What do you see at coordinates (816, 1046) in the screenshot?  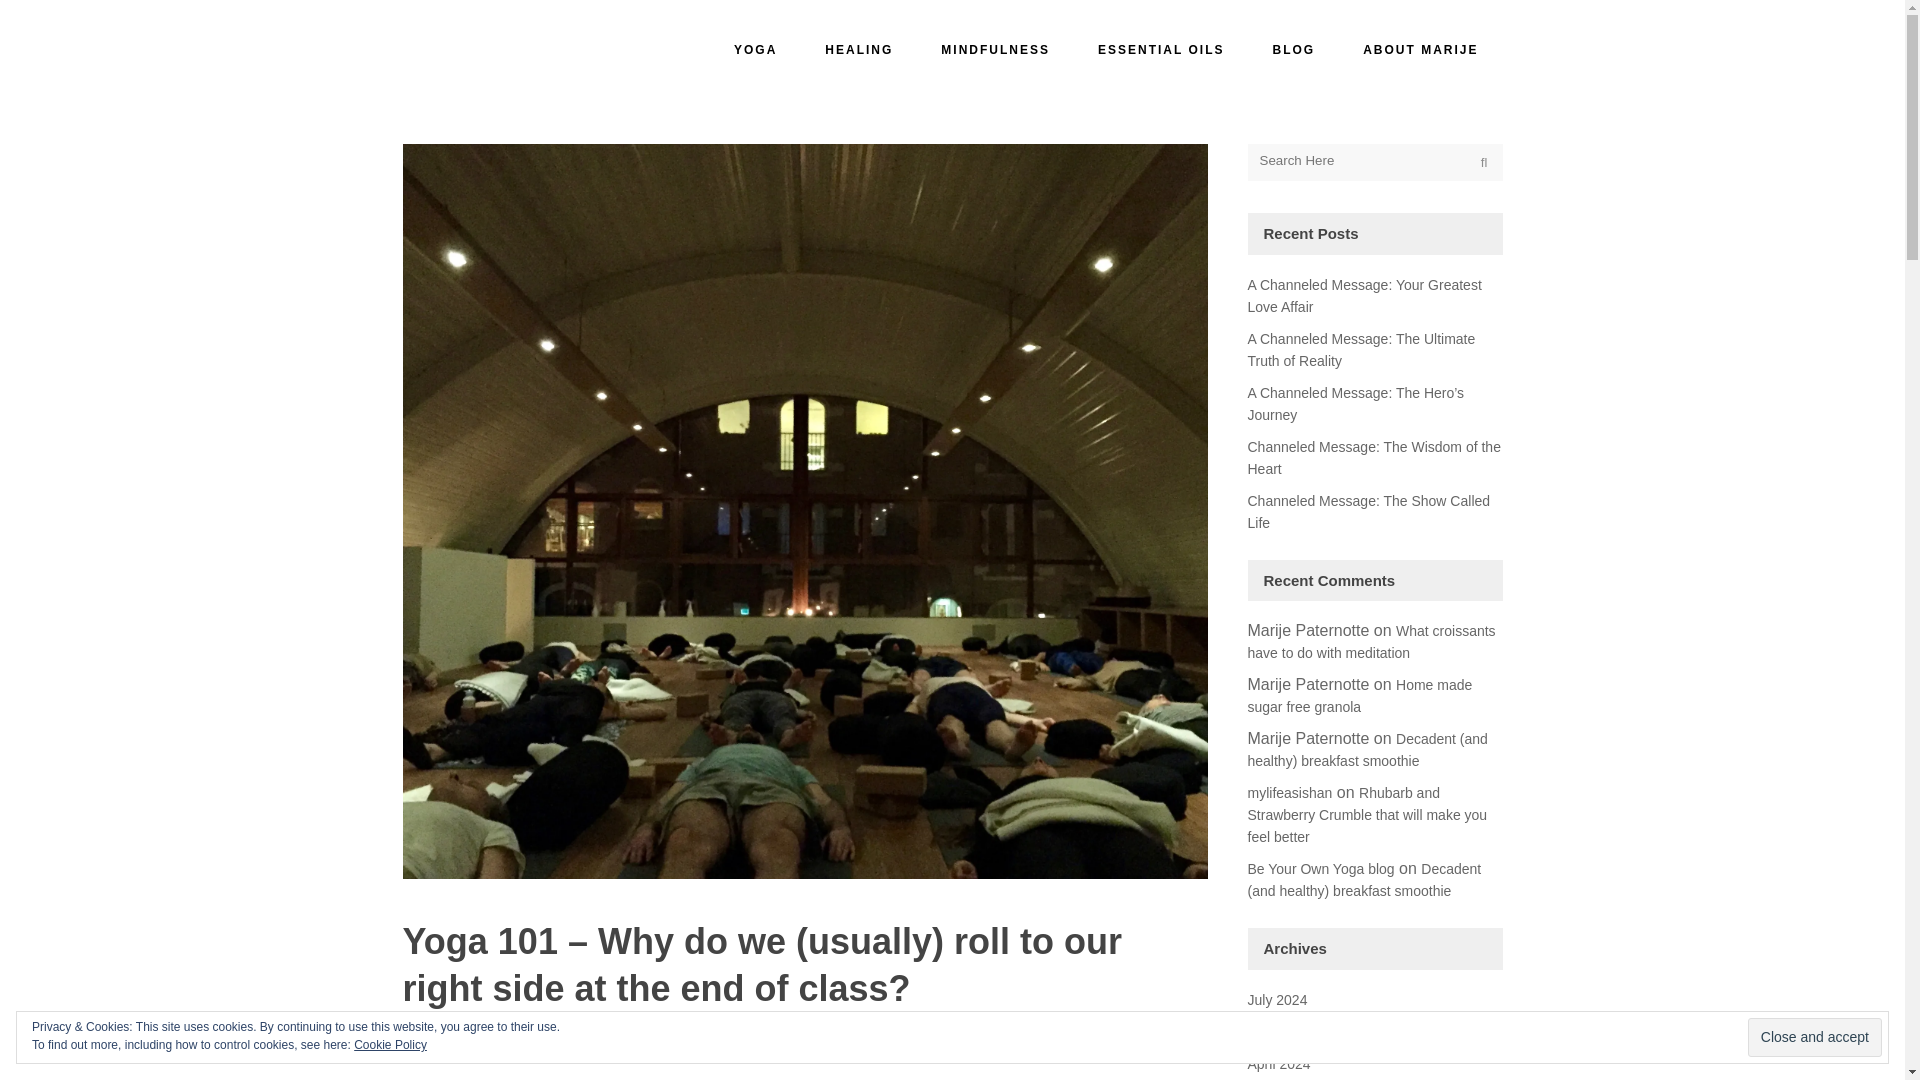 I see `Yoga Practice` at bounding box center [816, 1046].